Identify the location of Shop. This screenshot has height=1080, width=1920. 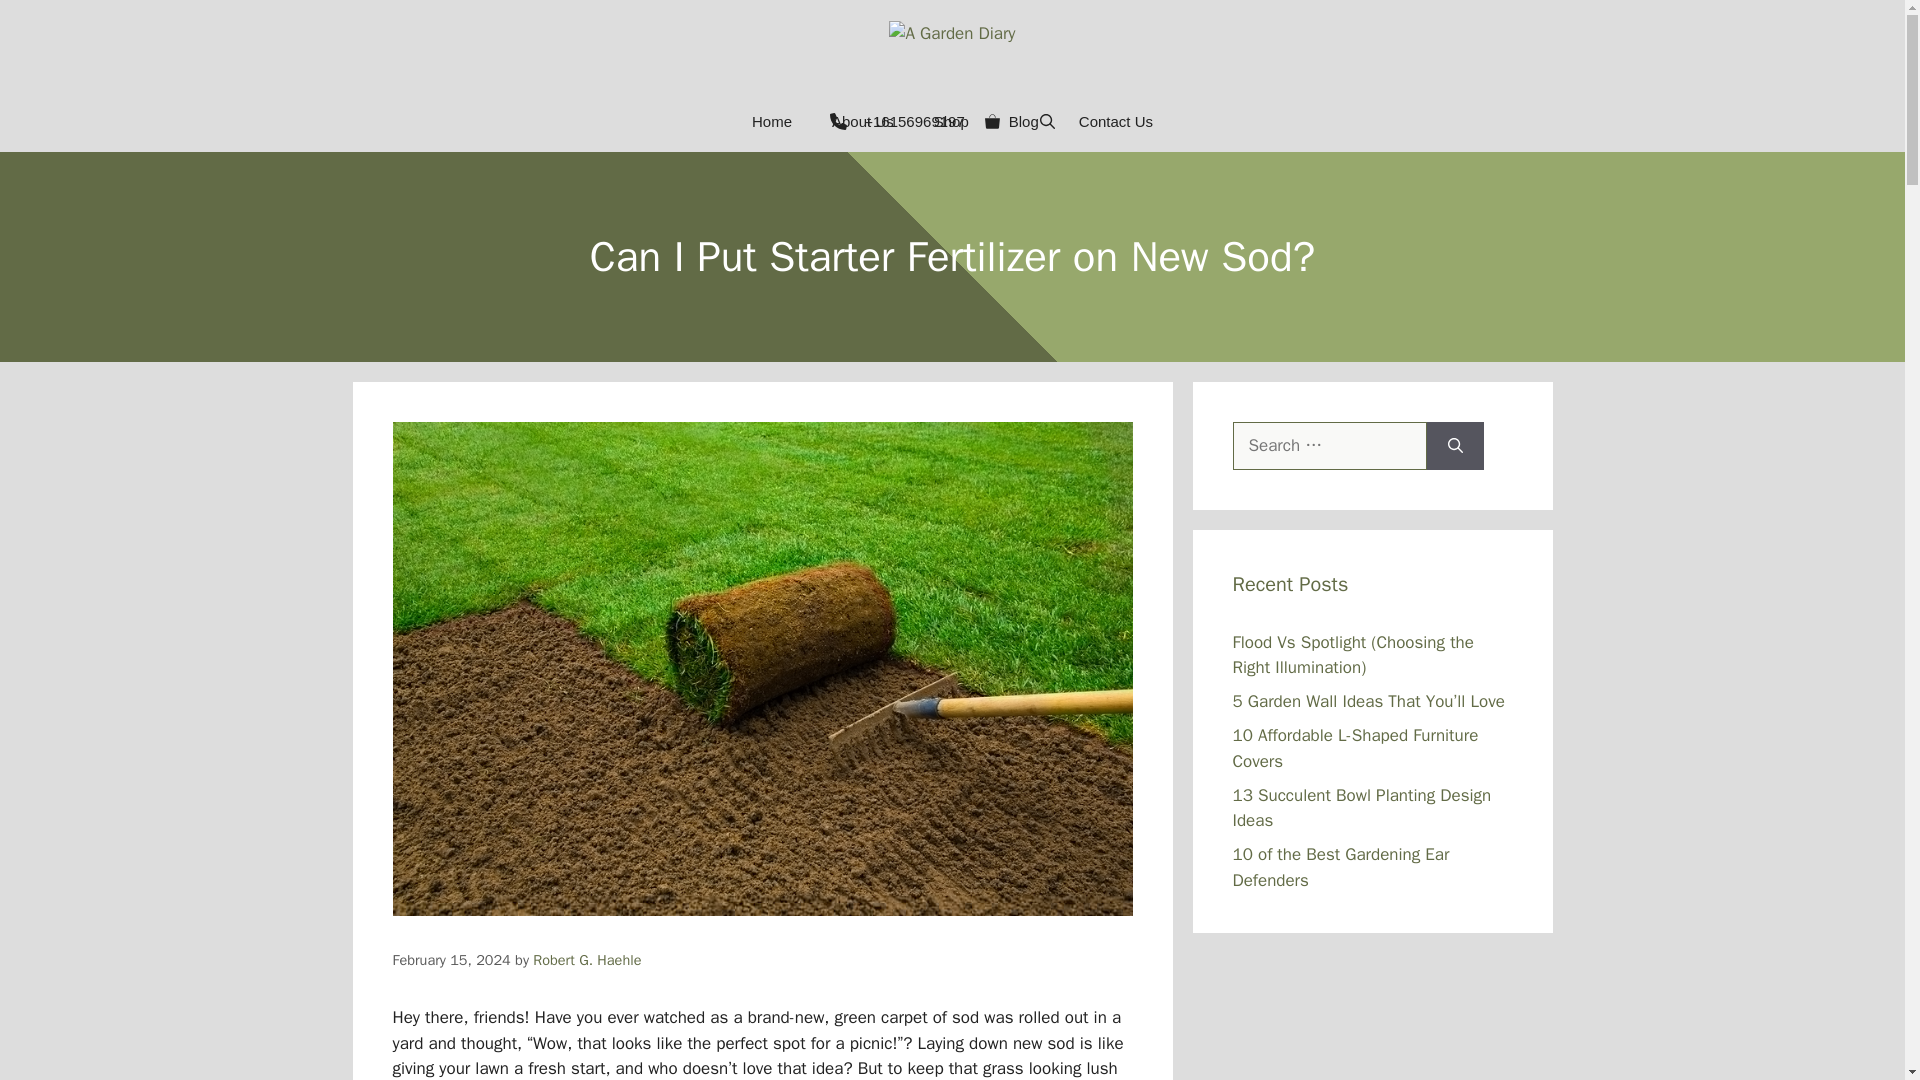
(950, 122).